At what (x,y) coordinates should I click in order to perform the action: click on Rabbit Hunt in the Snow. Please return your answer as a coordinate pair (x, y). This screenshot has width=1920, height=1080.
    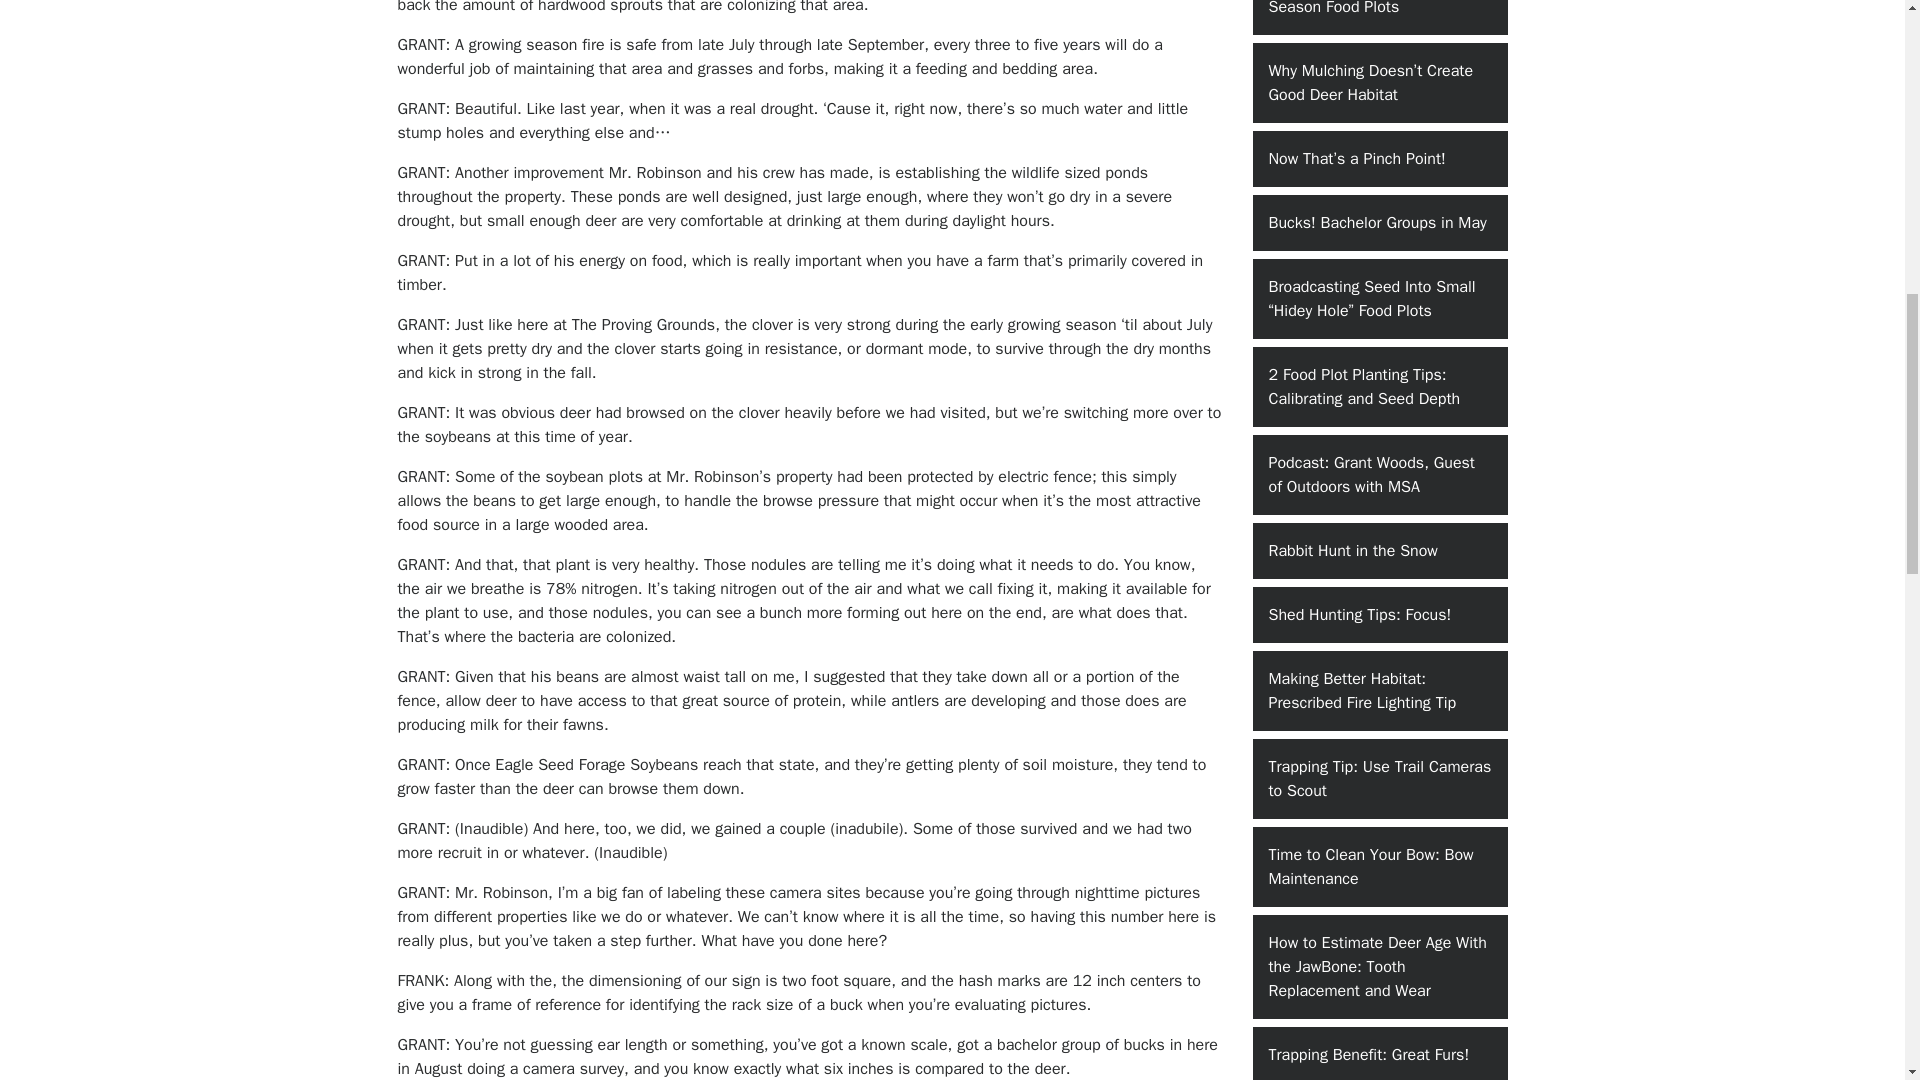
    Looking at the image, I should click on (1379, 550).